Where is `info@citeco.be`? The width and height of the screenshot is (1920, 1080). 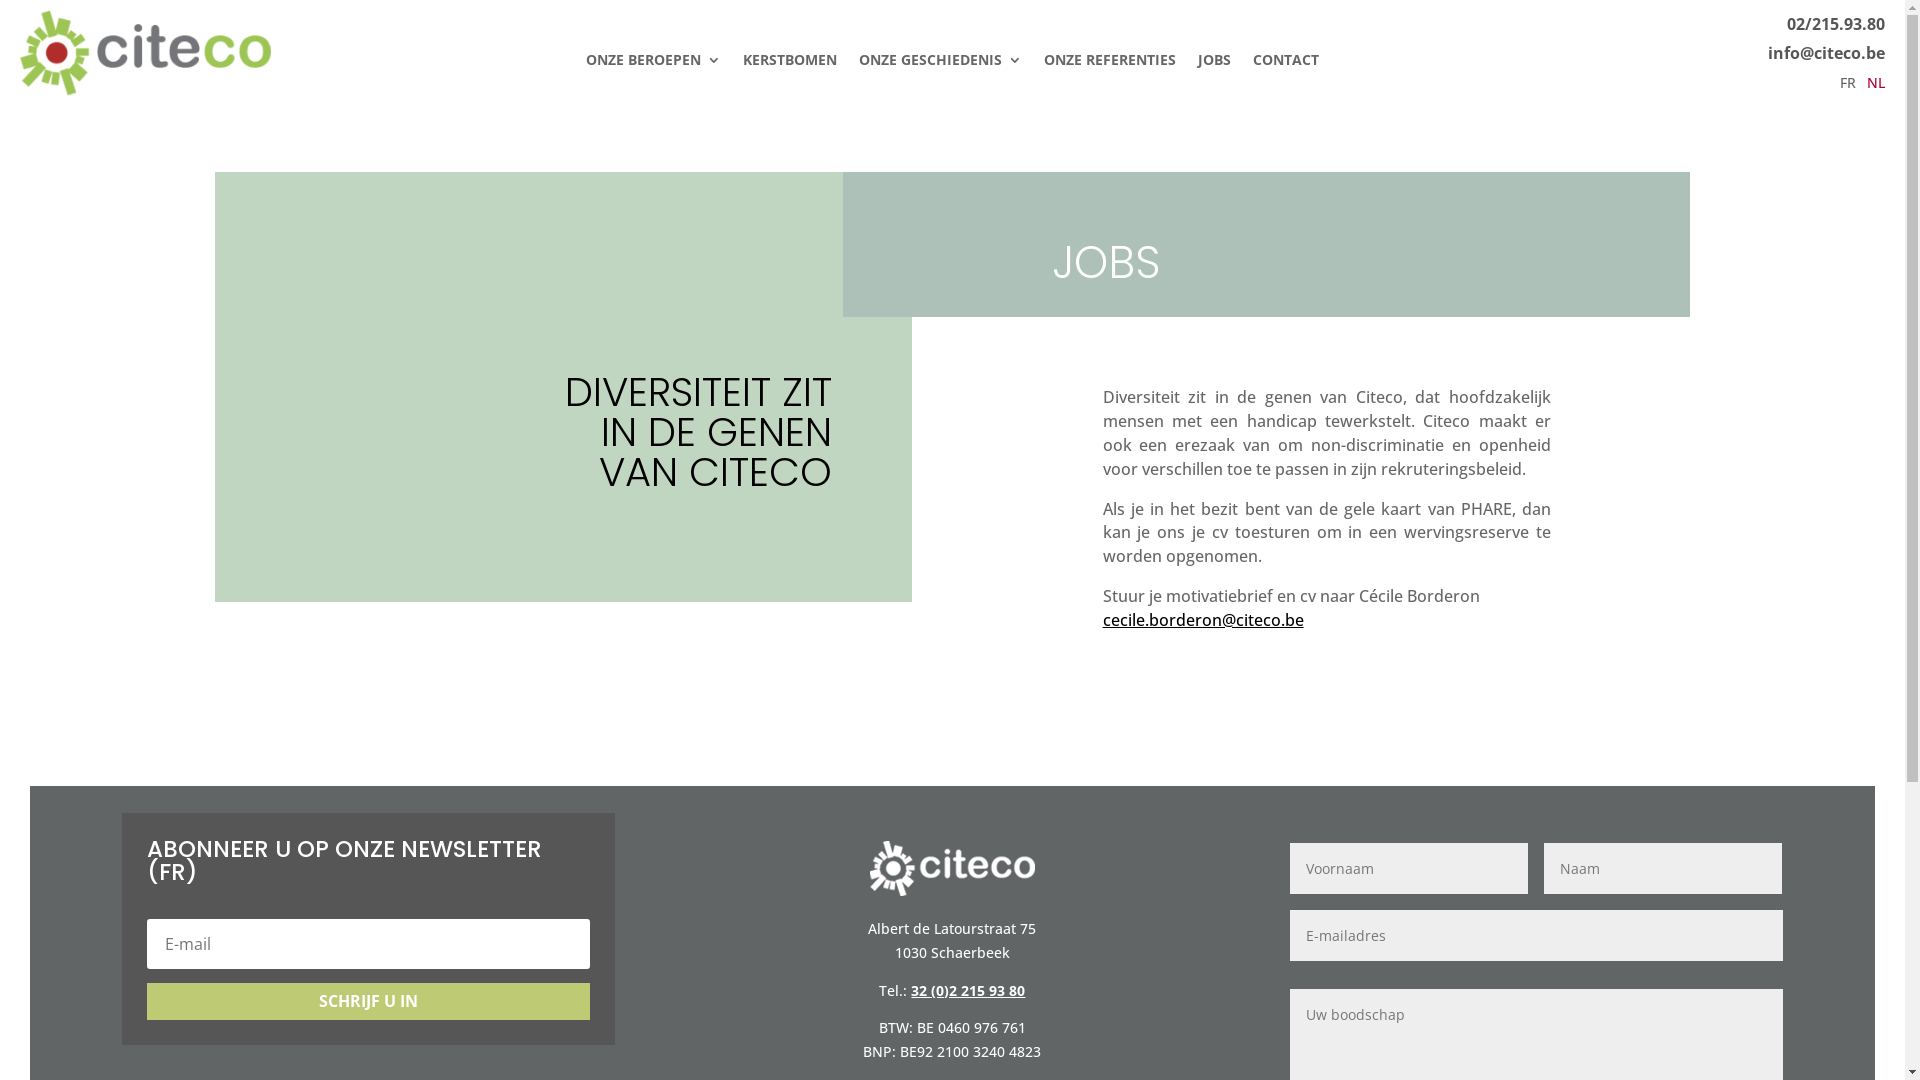 info@citeco.be is located at coordinates (1826, 53).